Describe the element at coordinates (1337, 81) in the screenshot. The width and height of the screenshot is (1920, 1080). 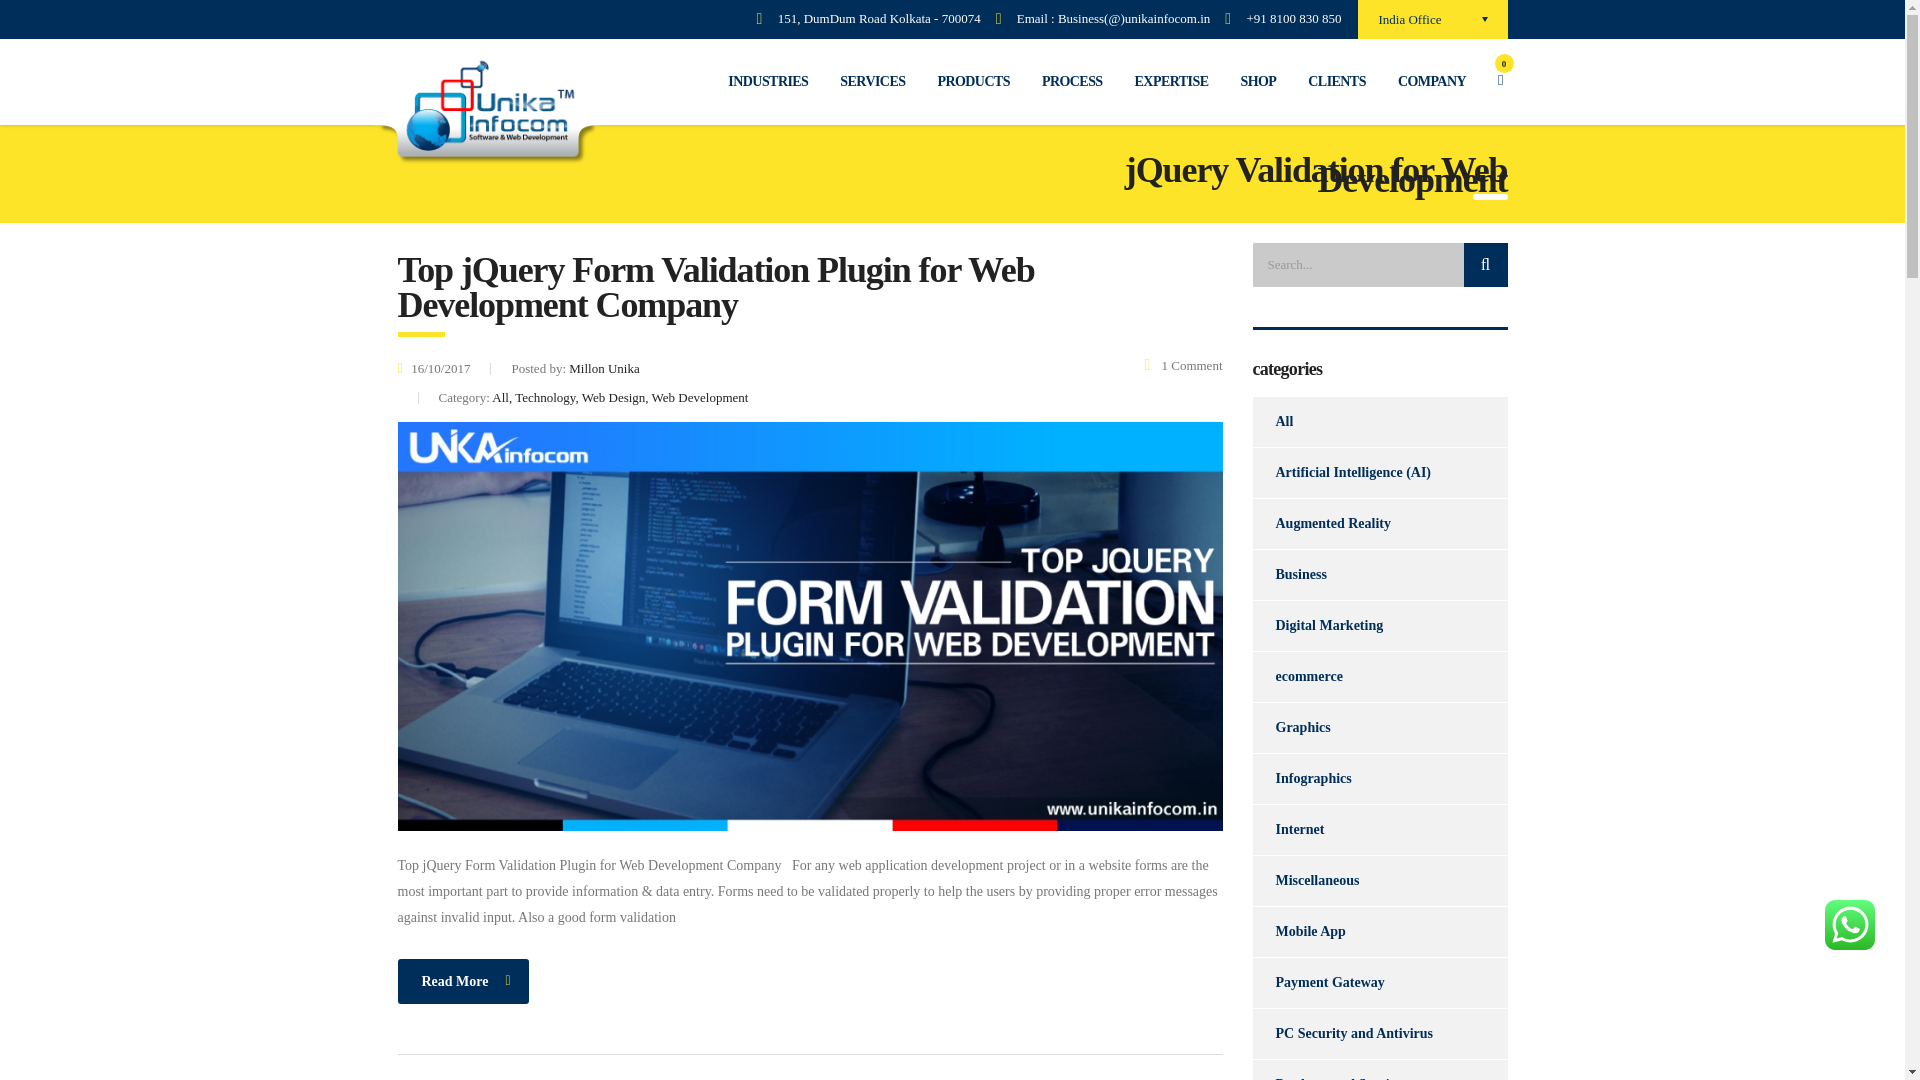
I see `CLIENTS` at that location.